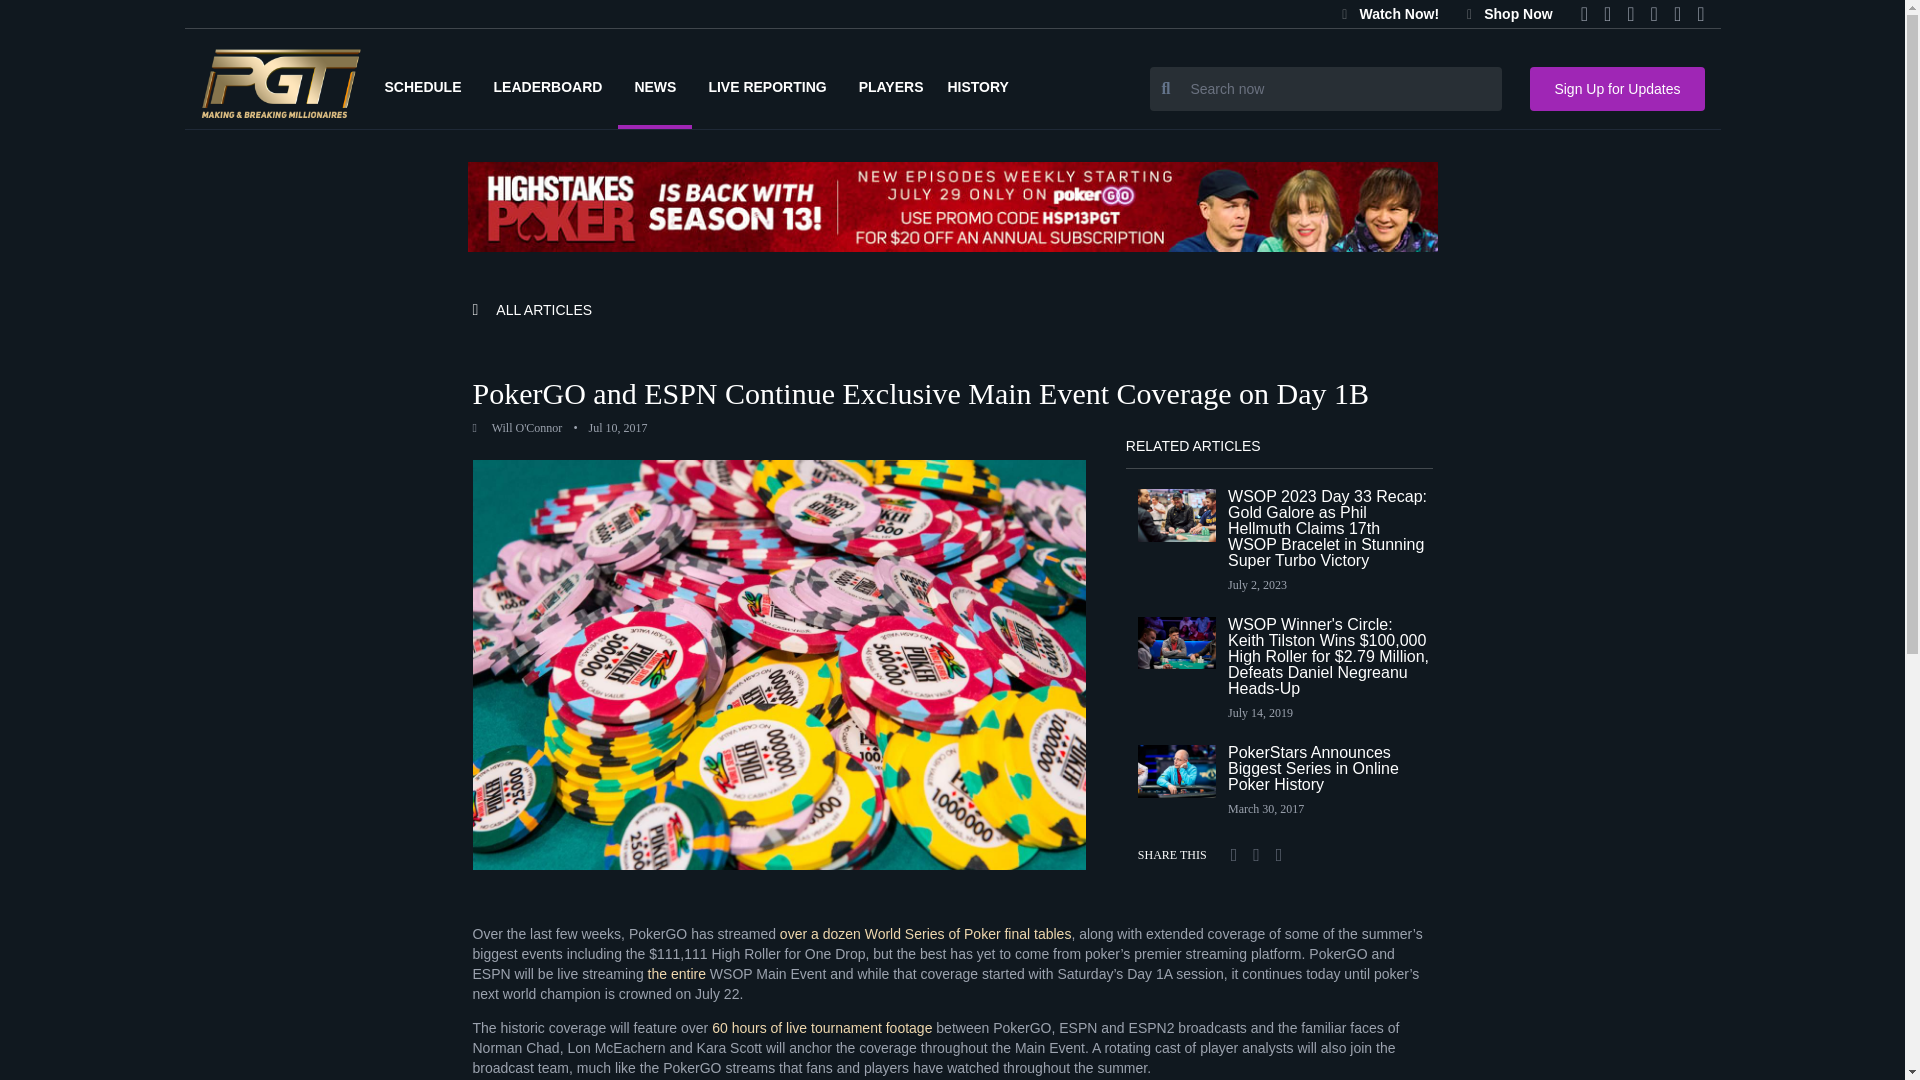  Describe the element at coordinates (548, 86) in the screenshot. I see `LEADERBOARD` at that location.